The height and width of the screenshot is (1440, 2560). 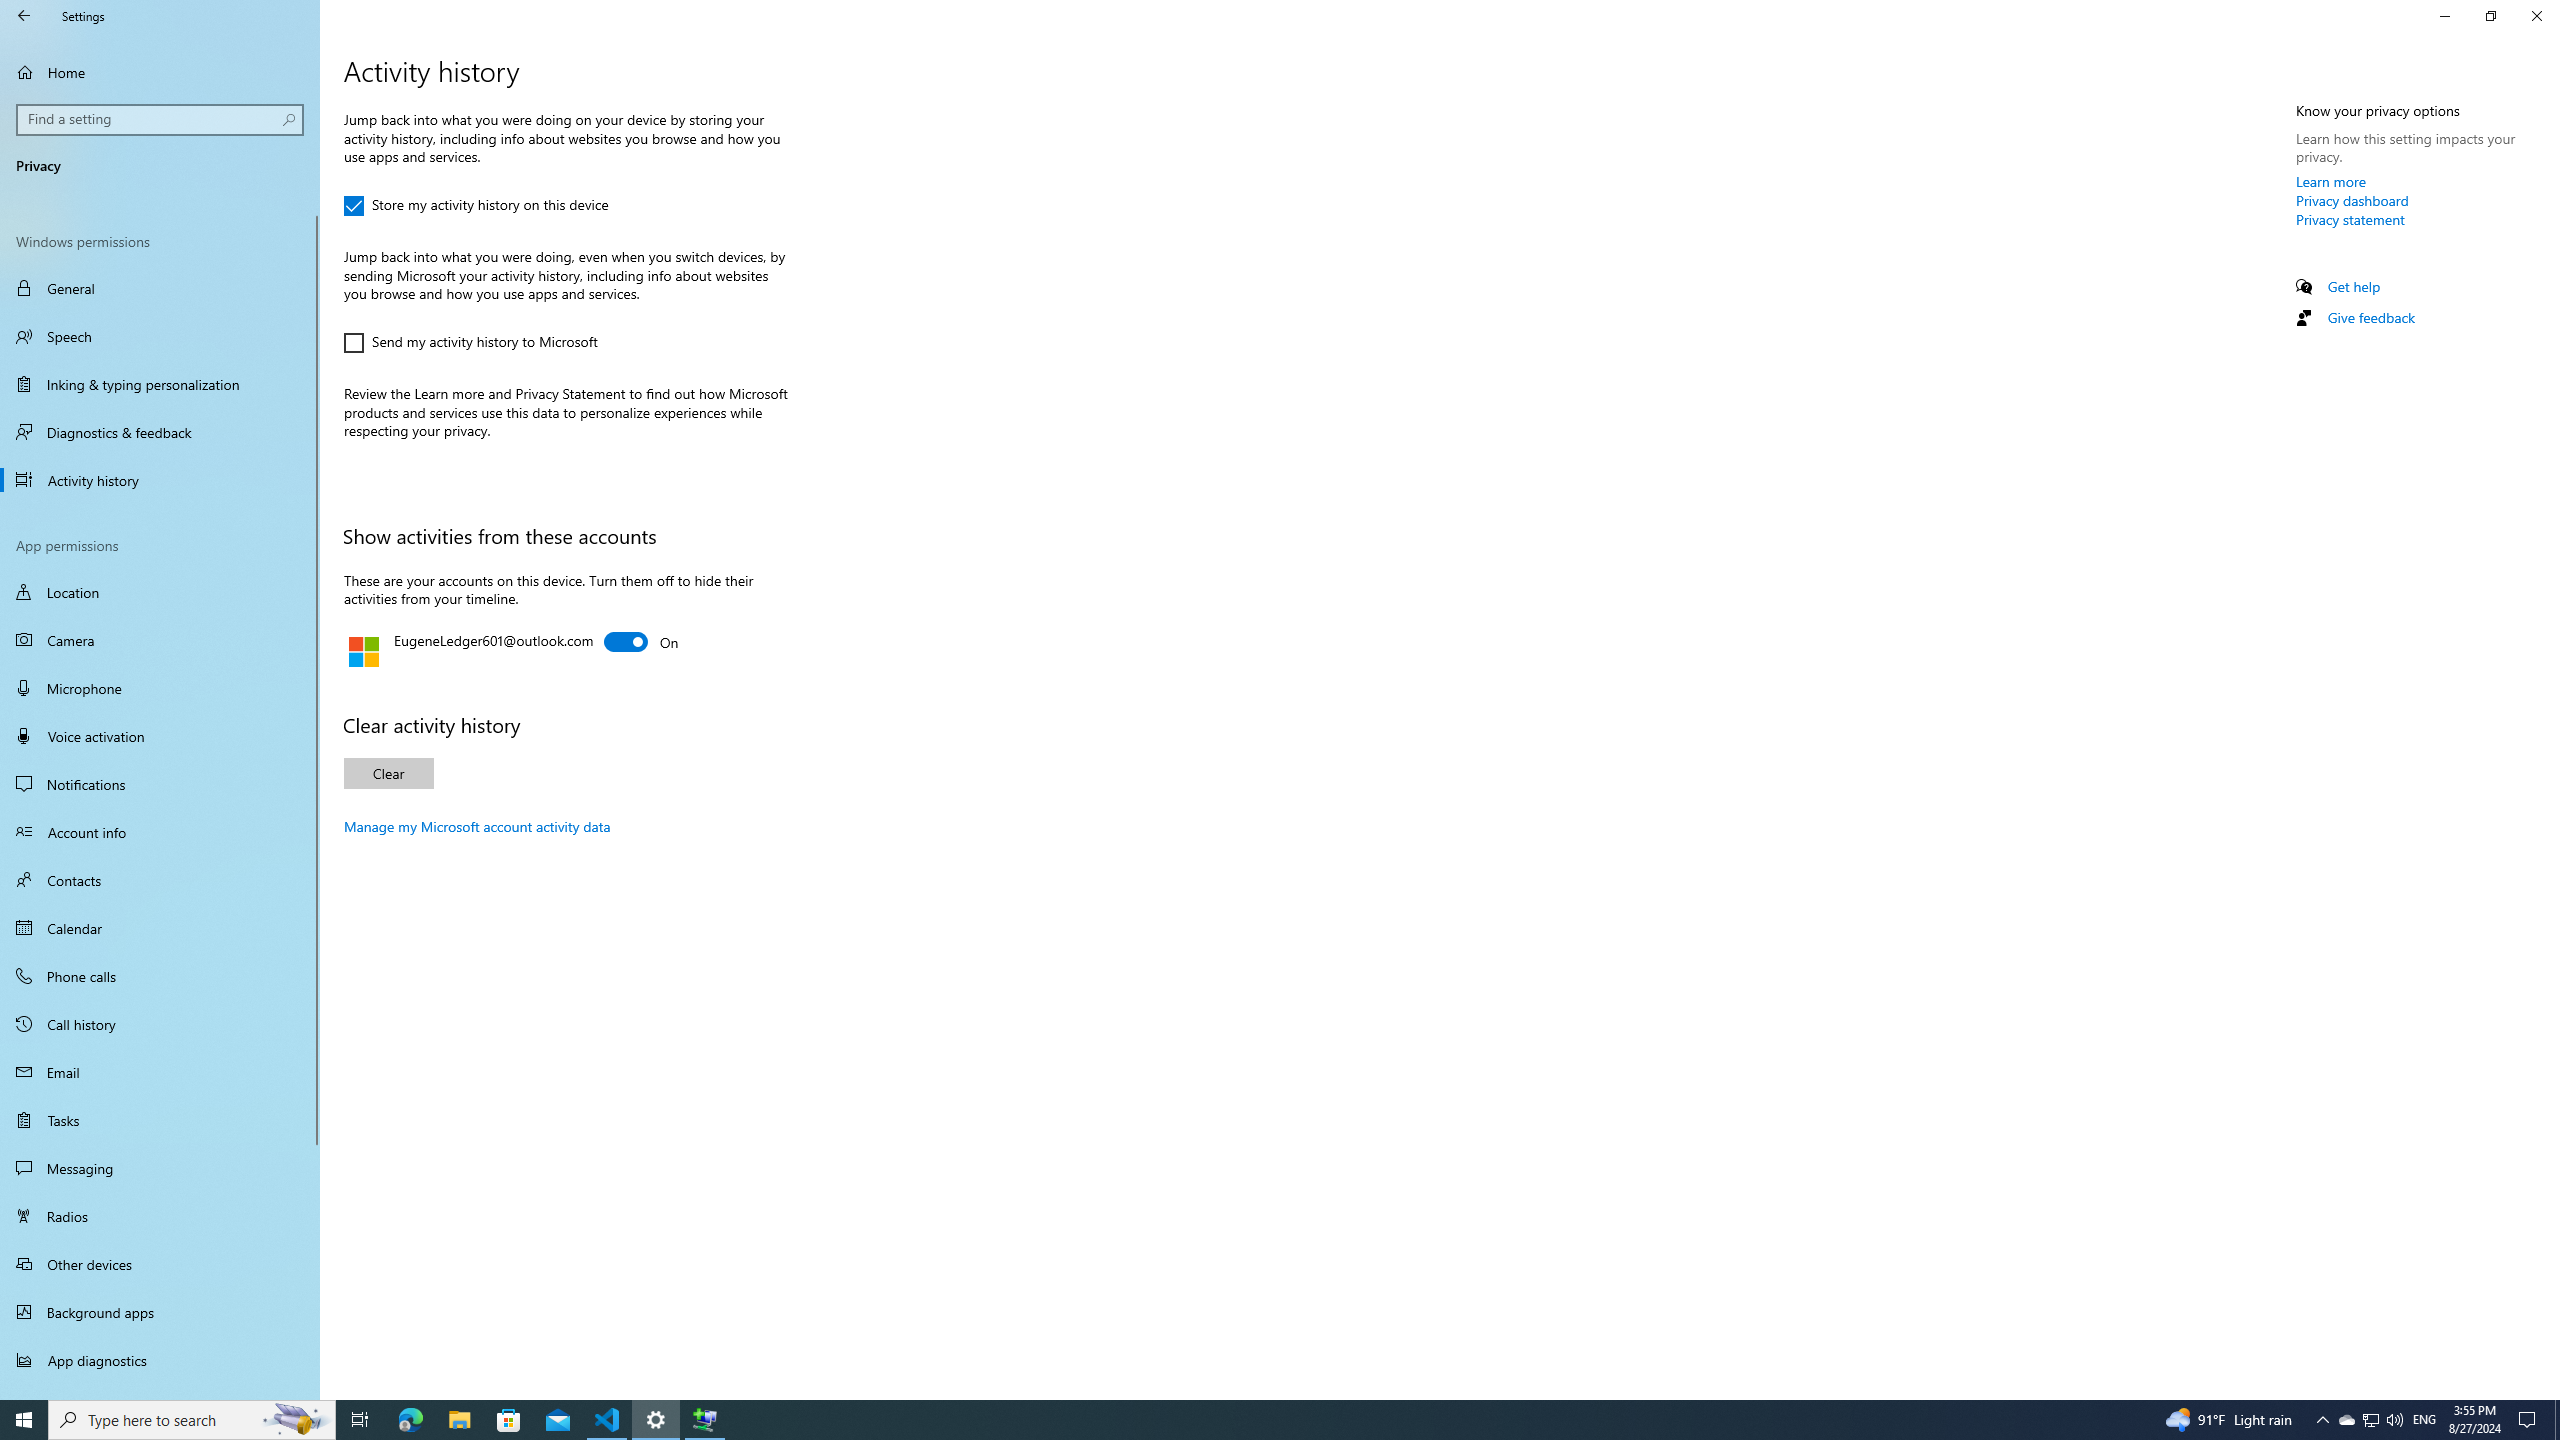 What do you see at coordinates (160, 480) in the screenshot?
I see `Activity history` at bounding box center [160, 480].